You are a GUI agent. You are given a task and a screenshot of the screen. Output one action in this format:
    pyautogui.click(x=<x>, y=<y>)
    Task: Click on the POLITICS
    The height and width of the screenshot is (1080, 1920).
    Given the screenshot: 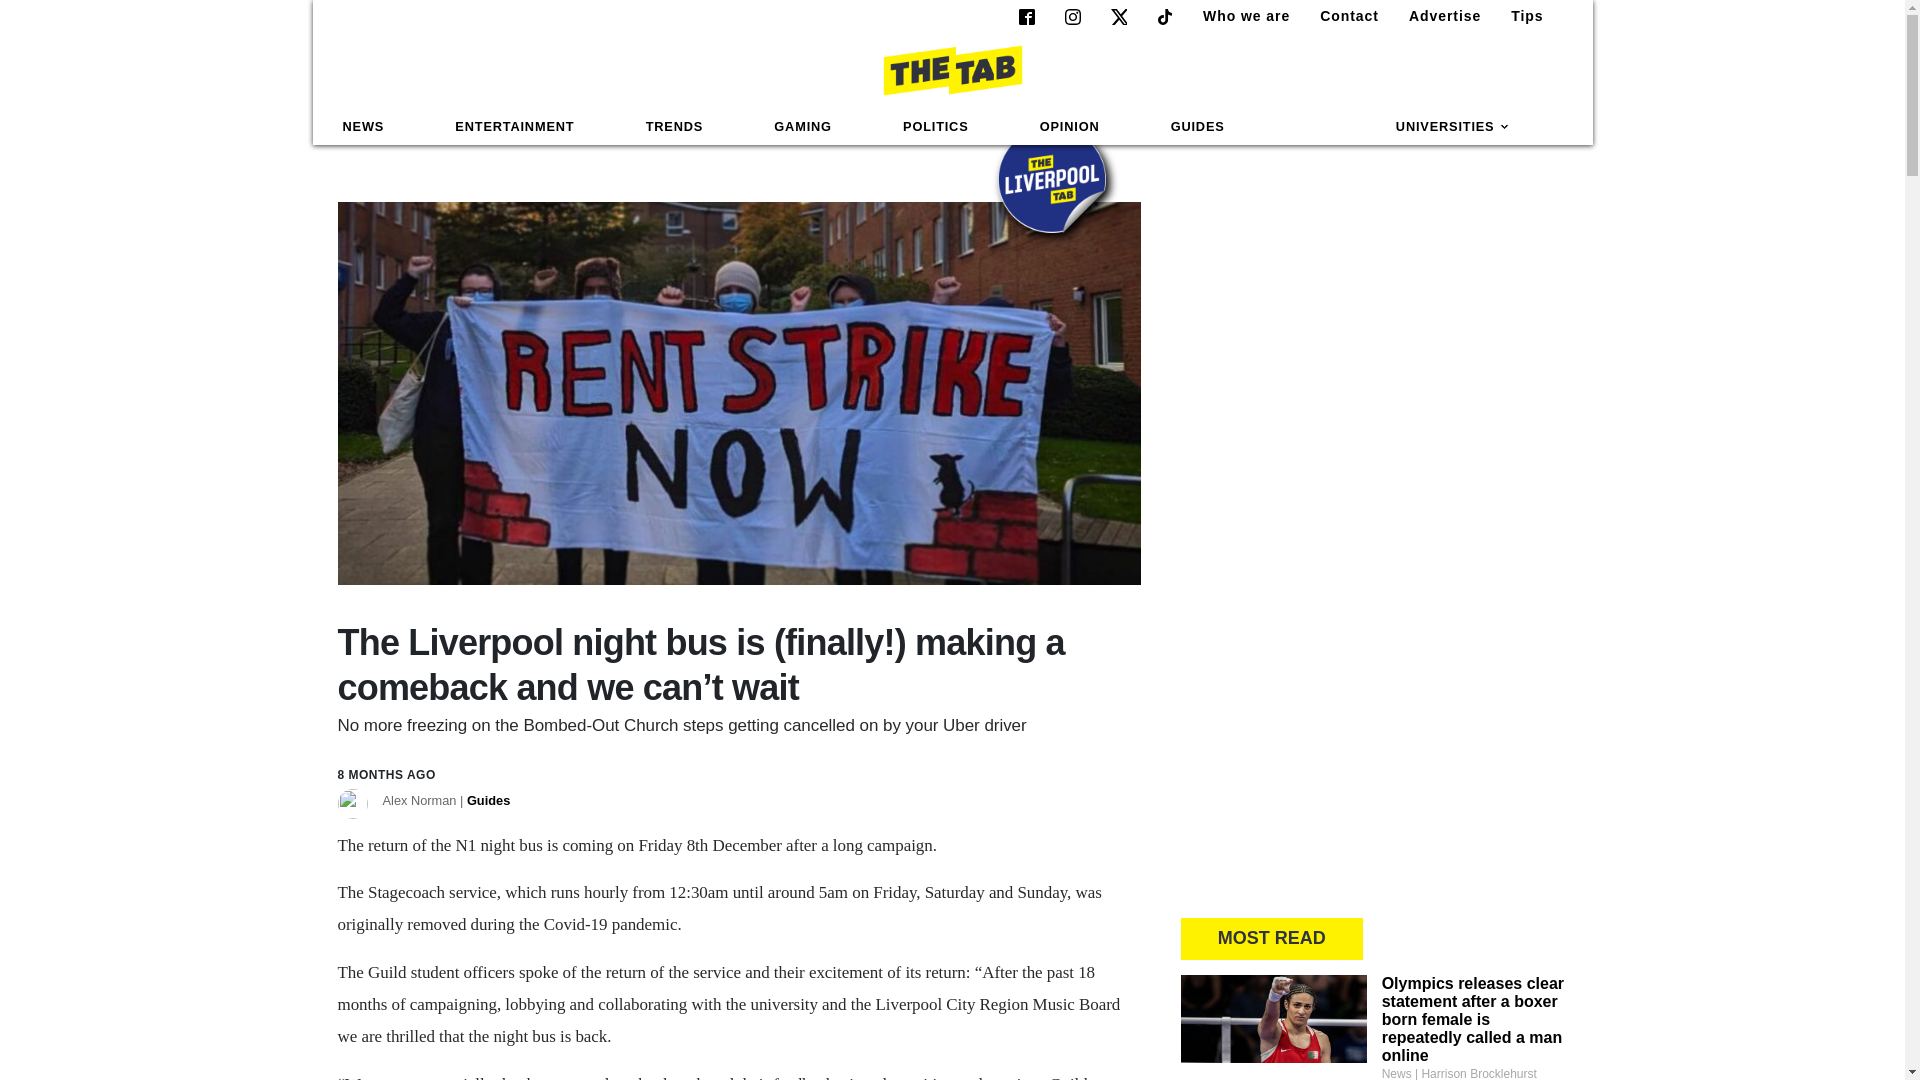 What is the action you would take?
    pyautogui.click(x=935, y=127)
    